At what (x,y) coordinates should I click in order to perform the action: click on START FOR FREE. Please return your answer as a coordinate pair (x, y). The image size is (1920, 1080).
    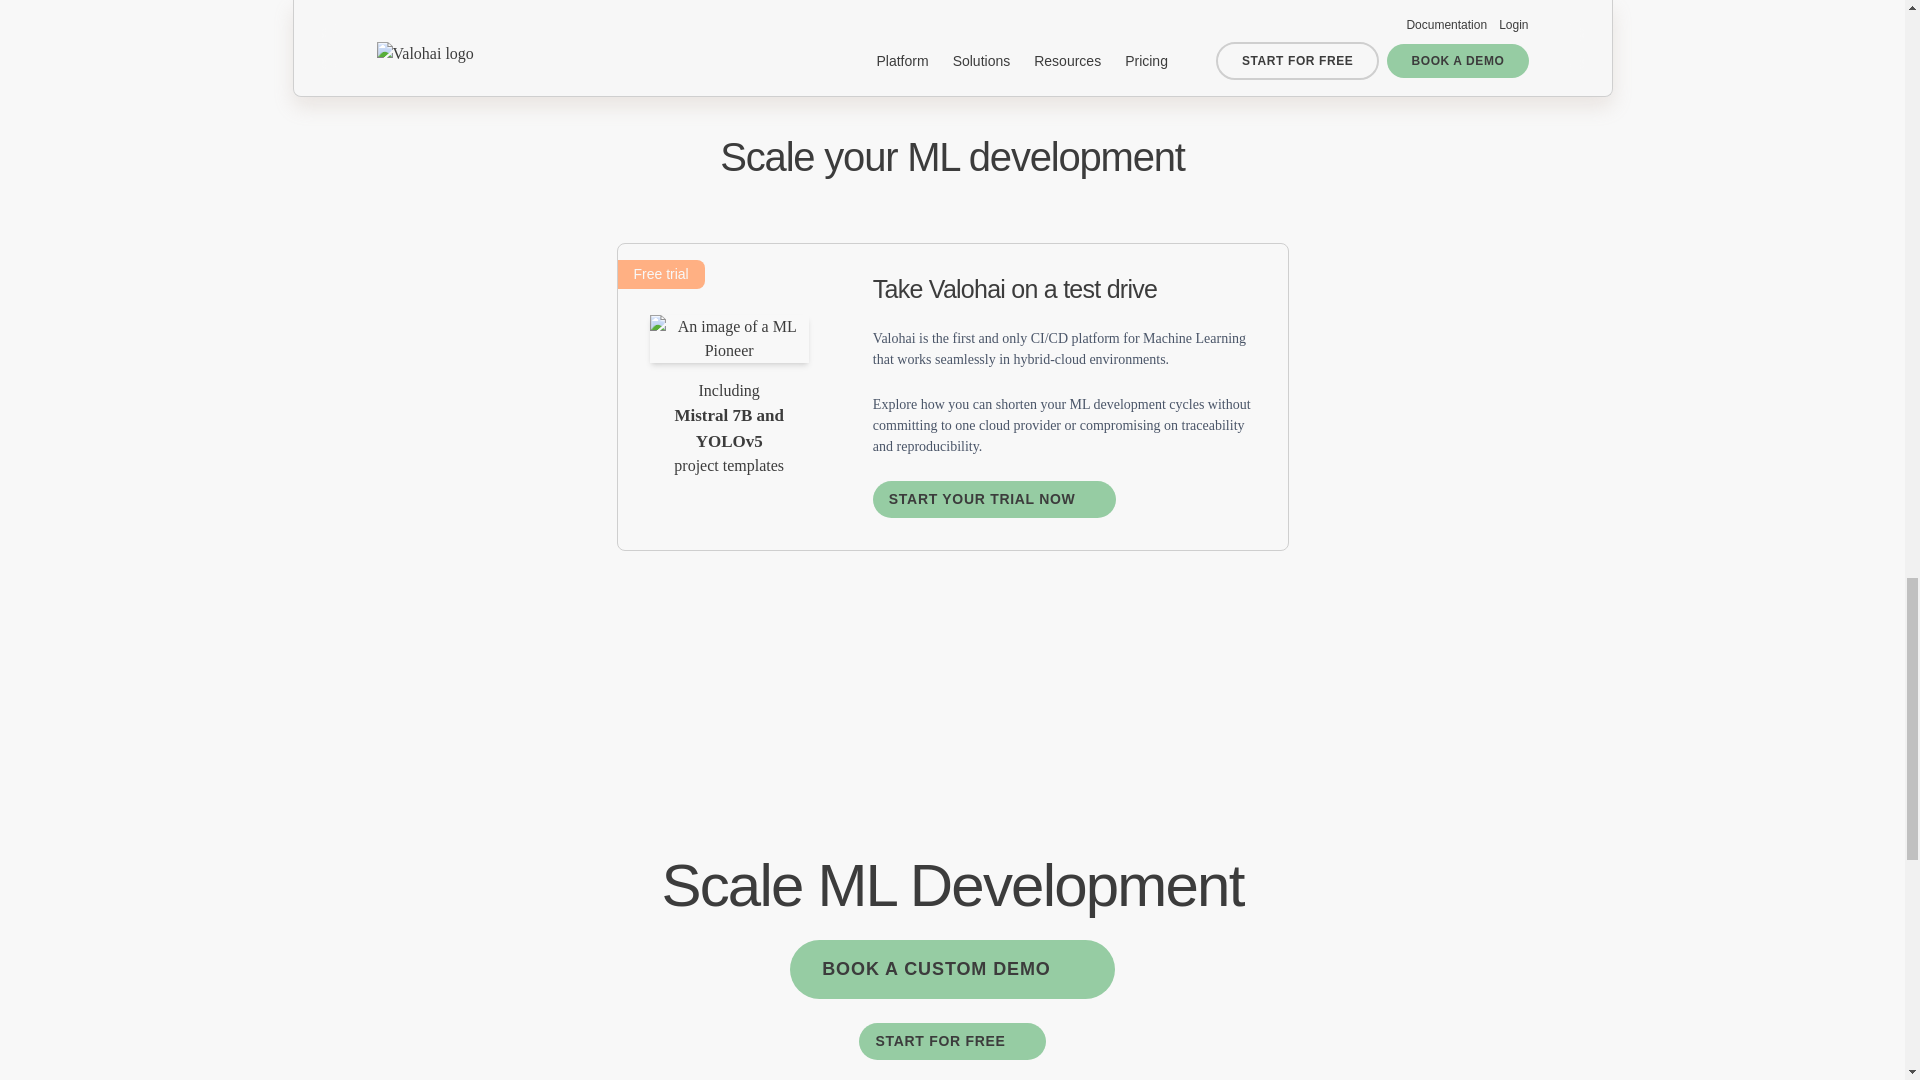
    Looking at the image, I should click on (951, 1040).